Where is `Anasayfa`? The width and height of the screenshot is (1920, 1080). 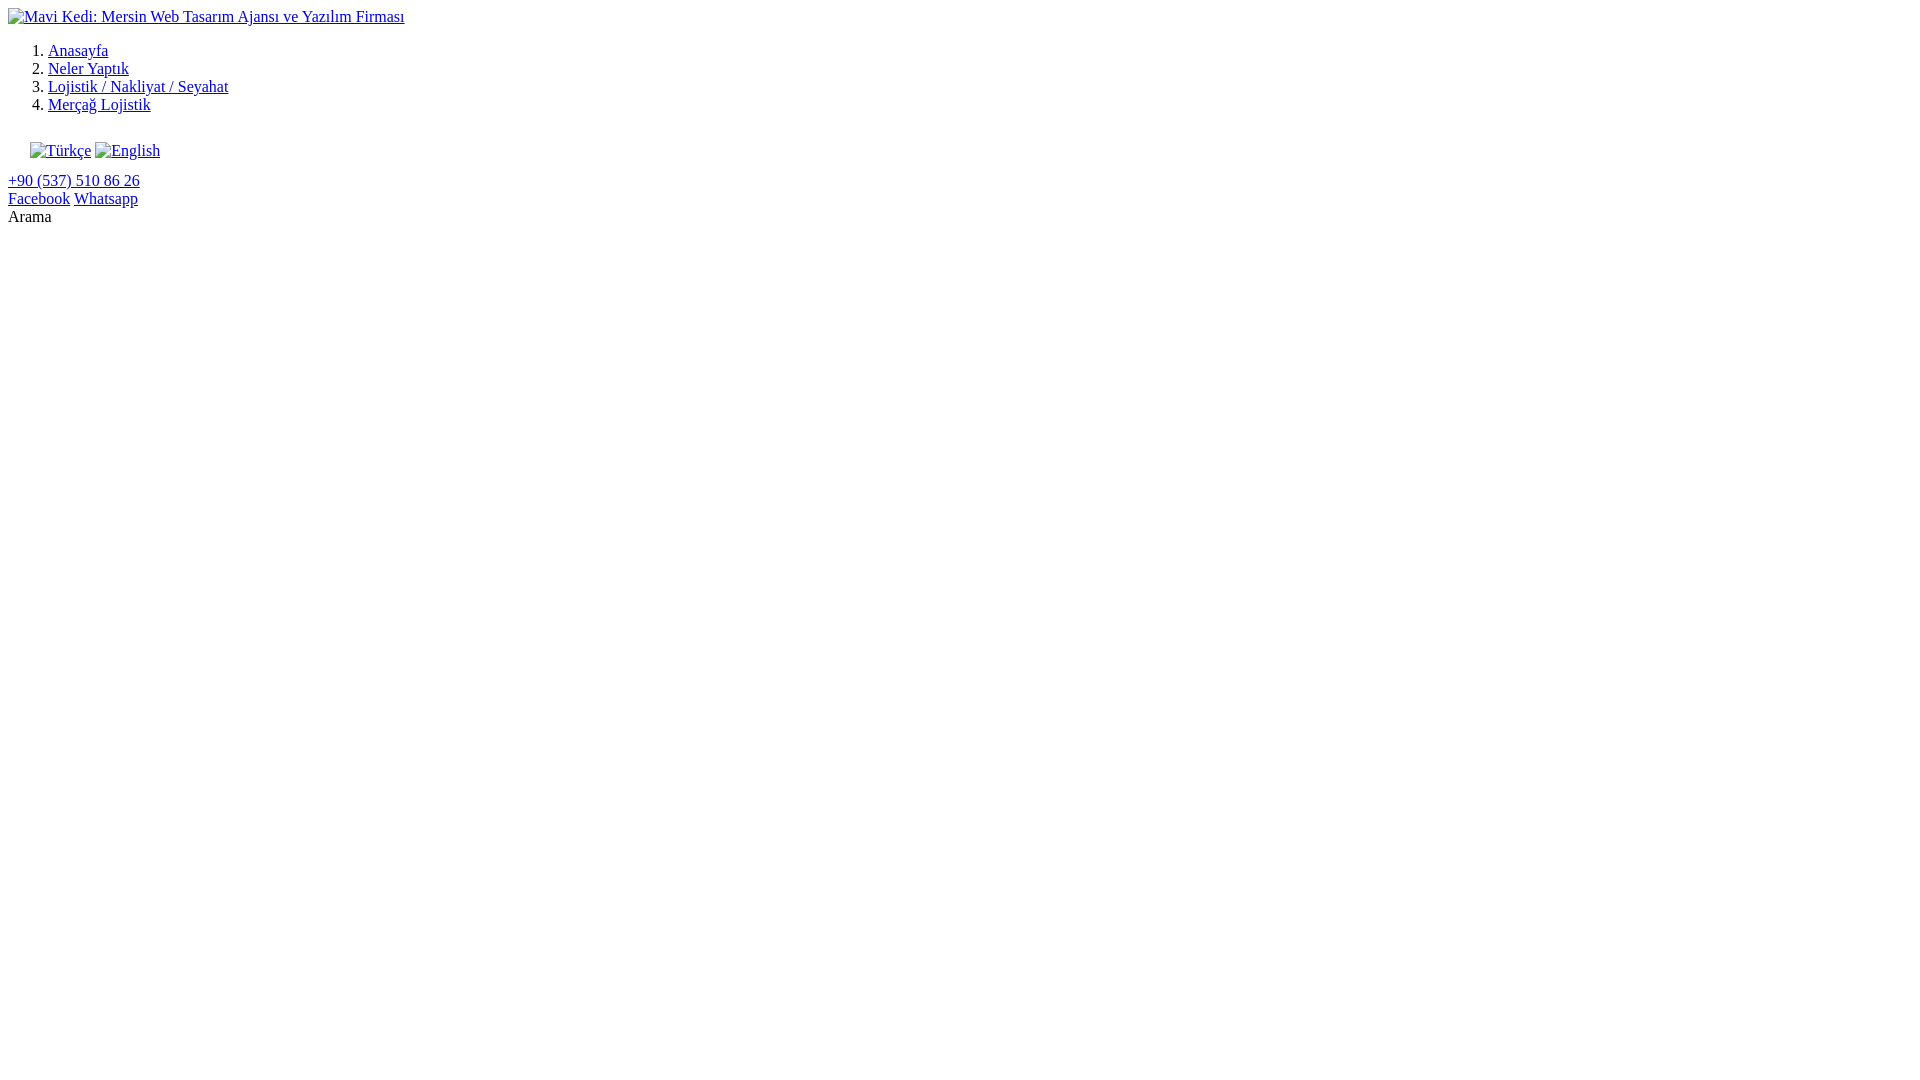
Anasayfa is located at coordinates (78, 50).